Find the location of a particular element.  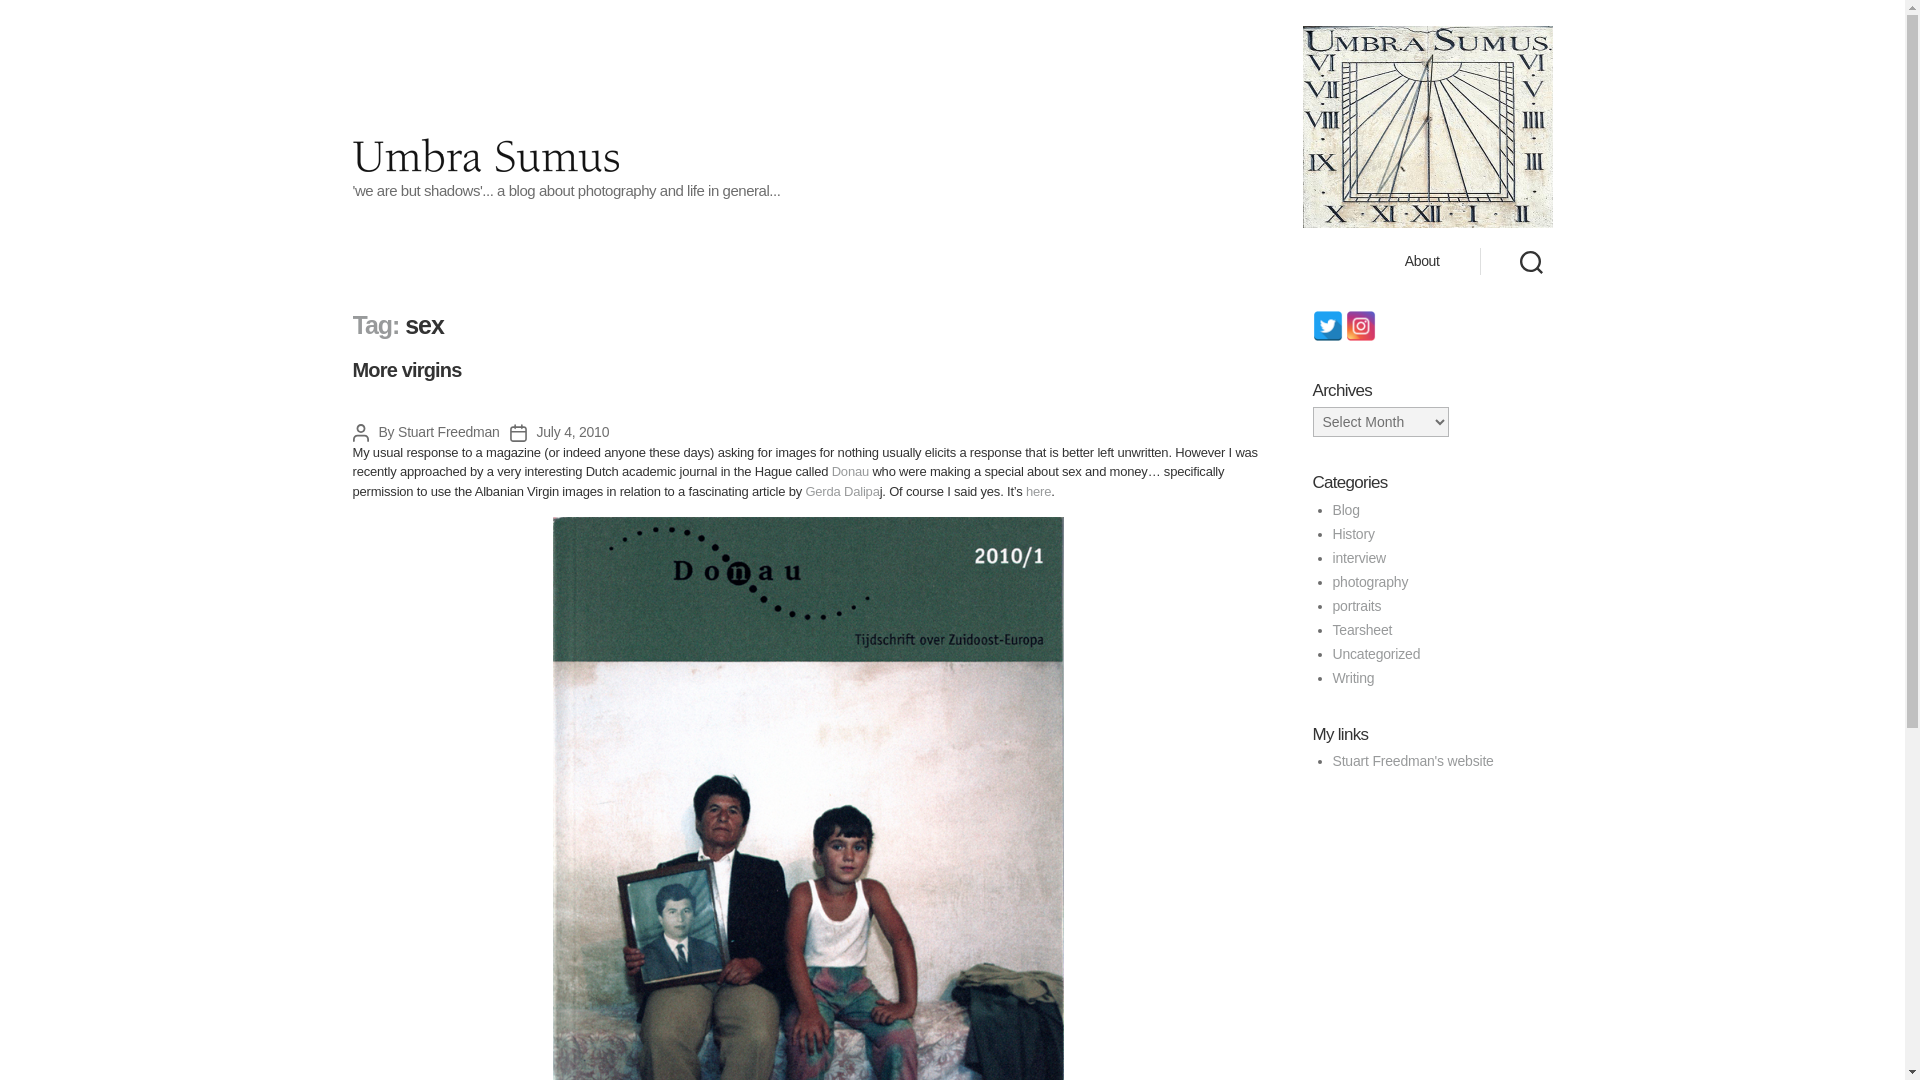

More virgins is located at coordinates (406, 370).